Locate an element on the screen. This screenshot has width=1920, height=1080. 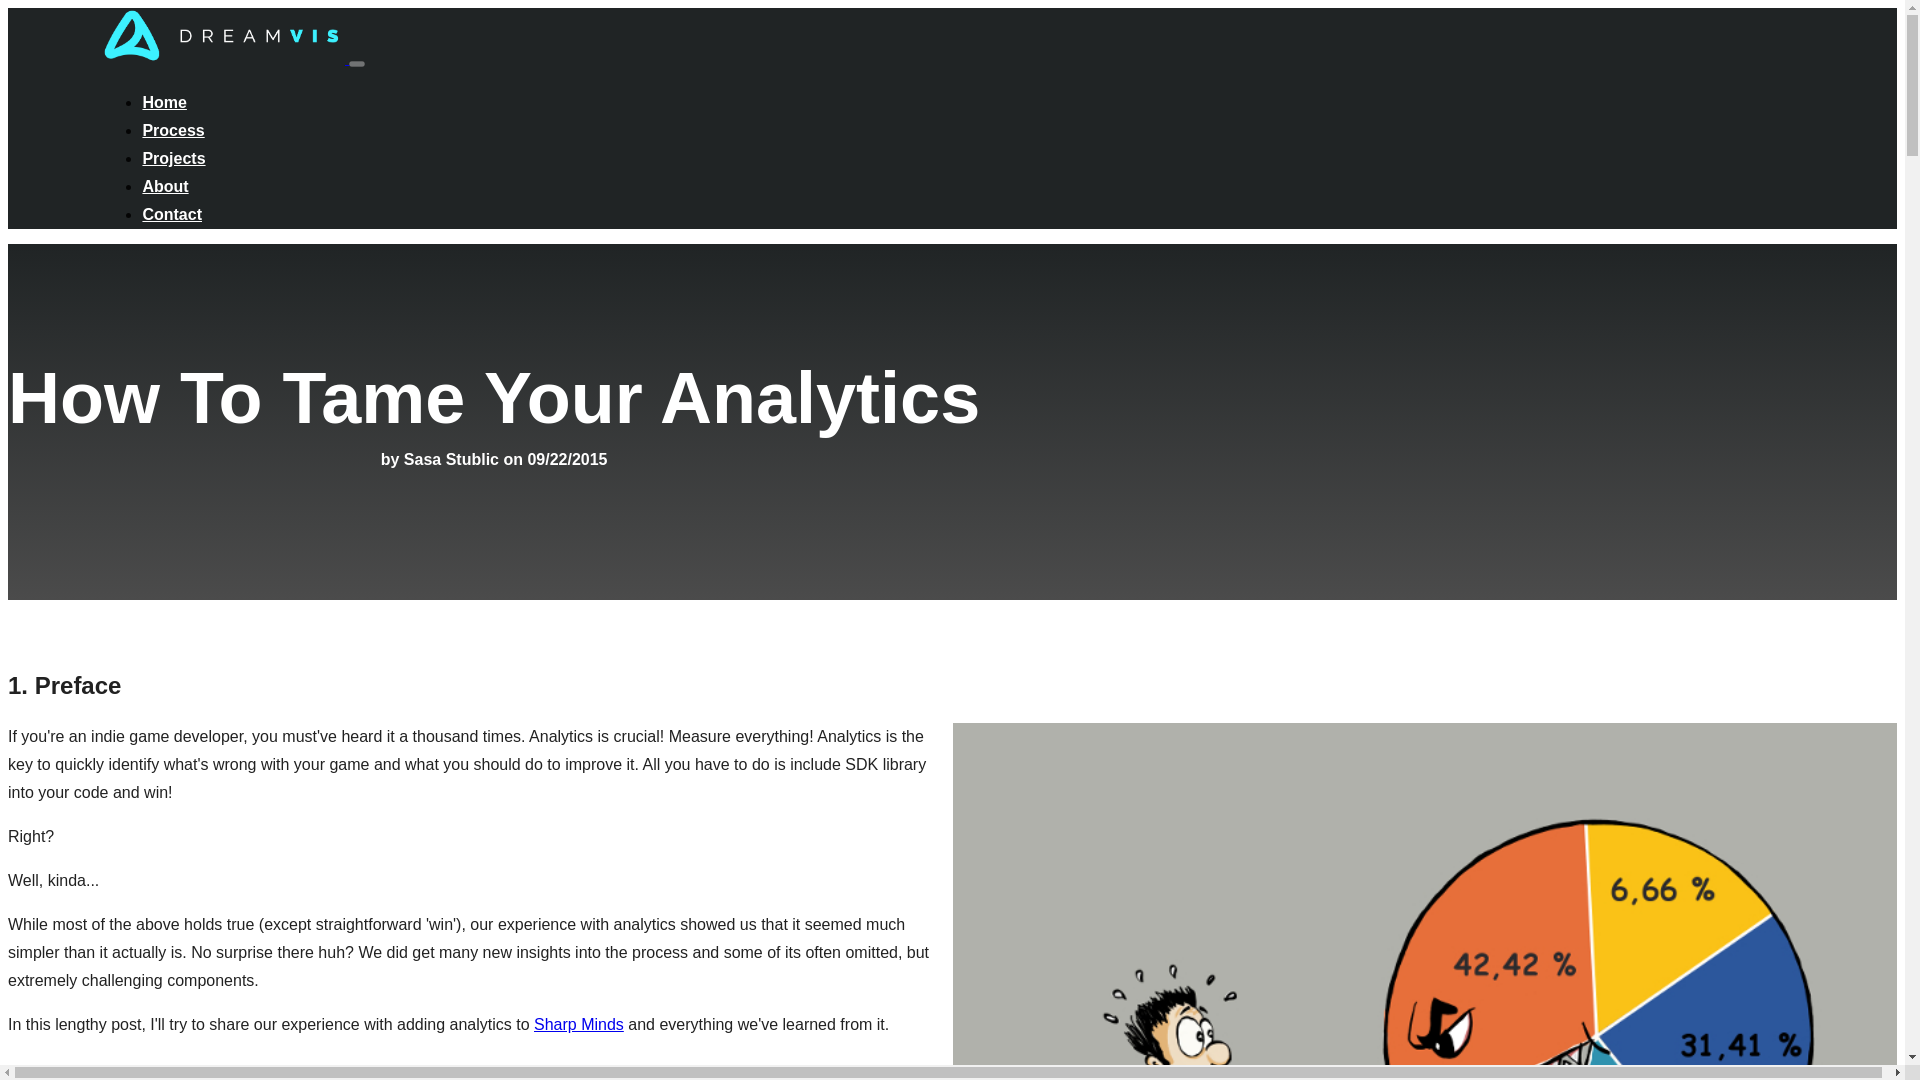
Projects is located at coordinates (174, 158).